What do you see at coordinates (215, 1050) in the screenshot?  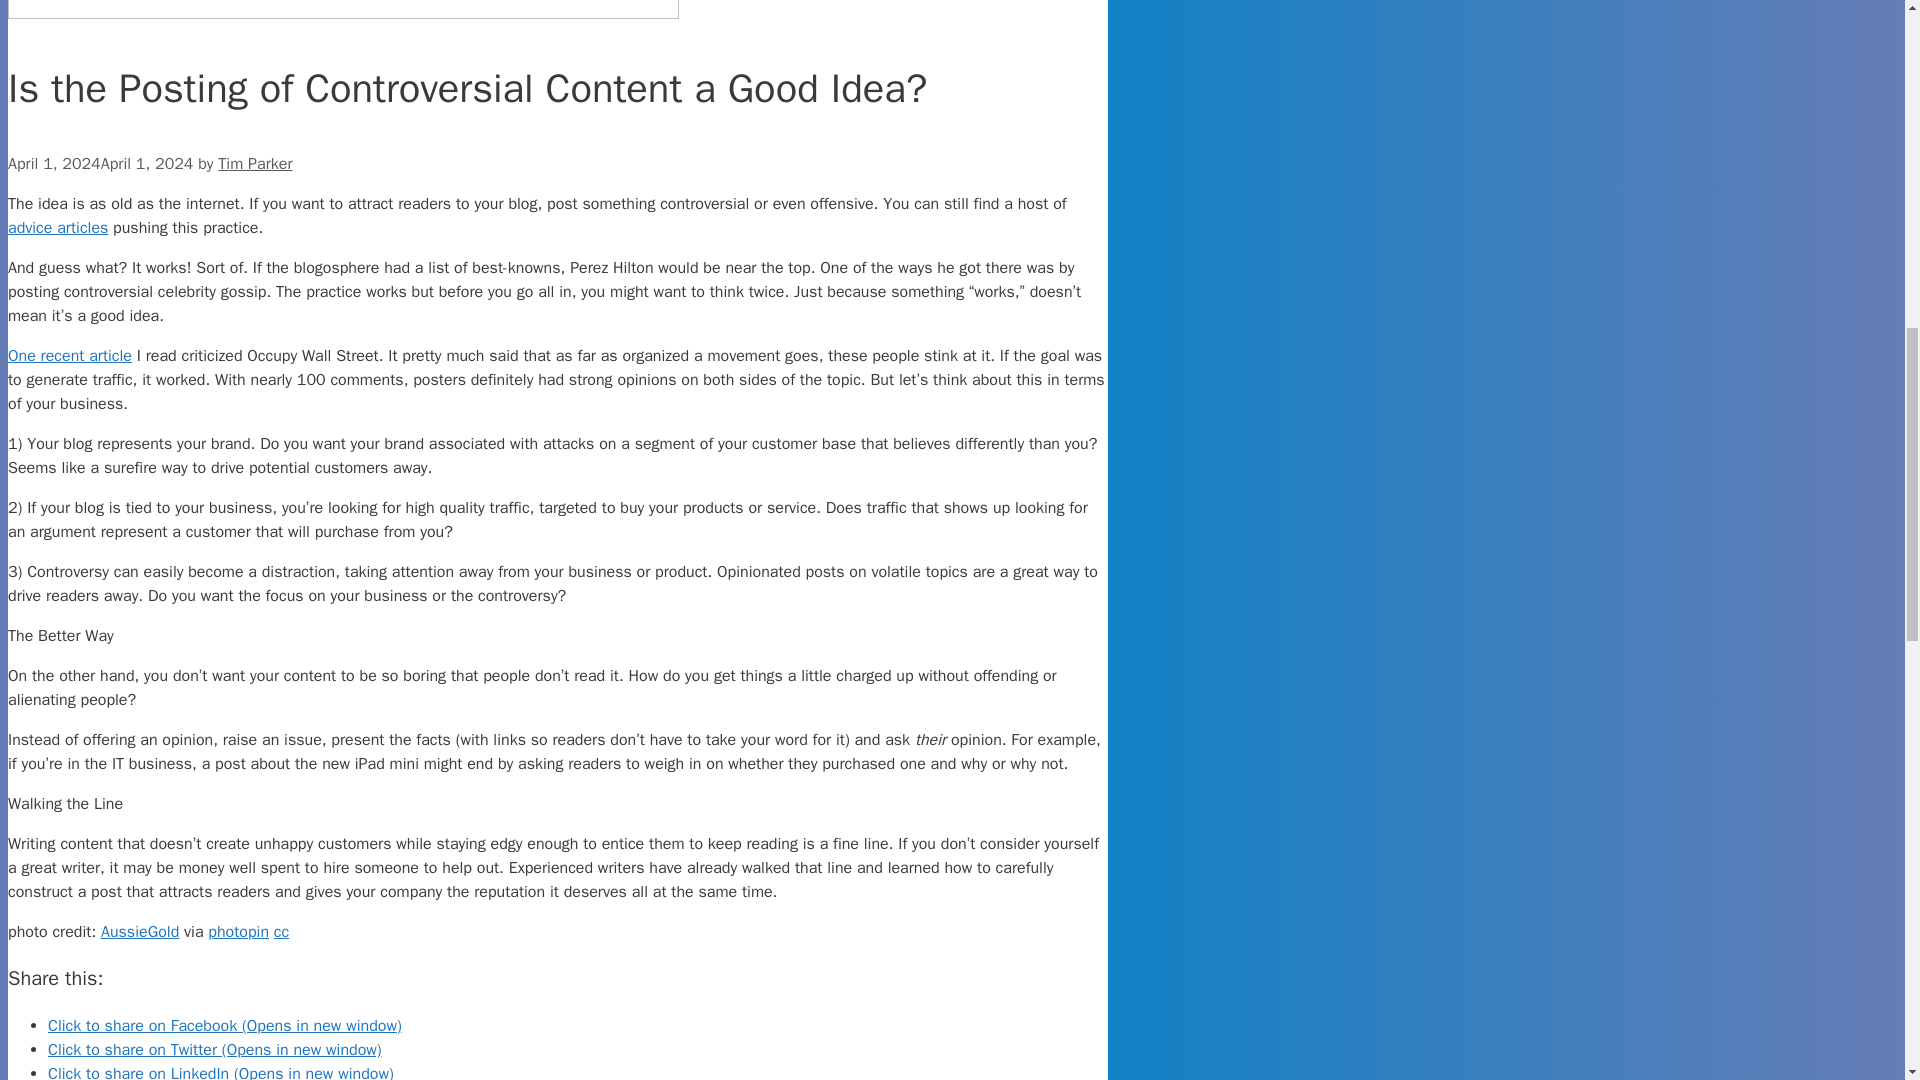 I see `Click to share on Twitter` at bounding box center [215, 1050].